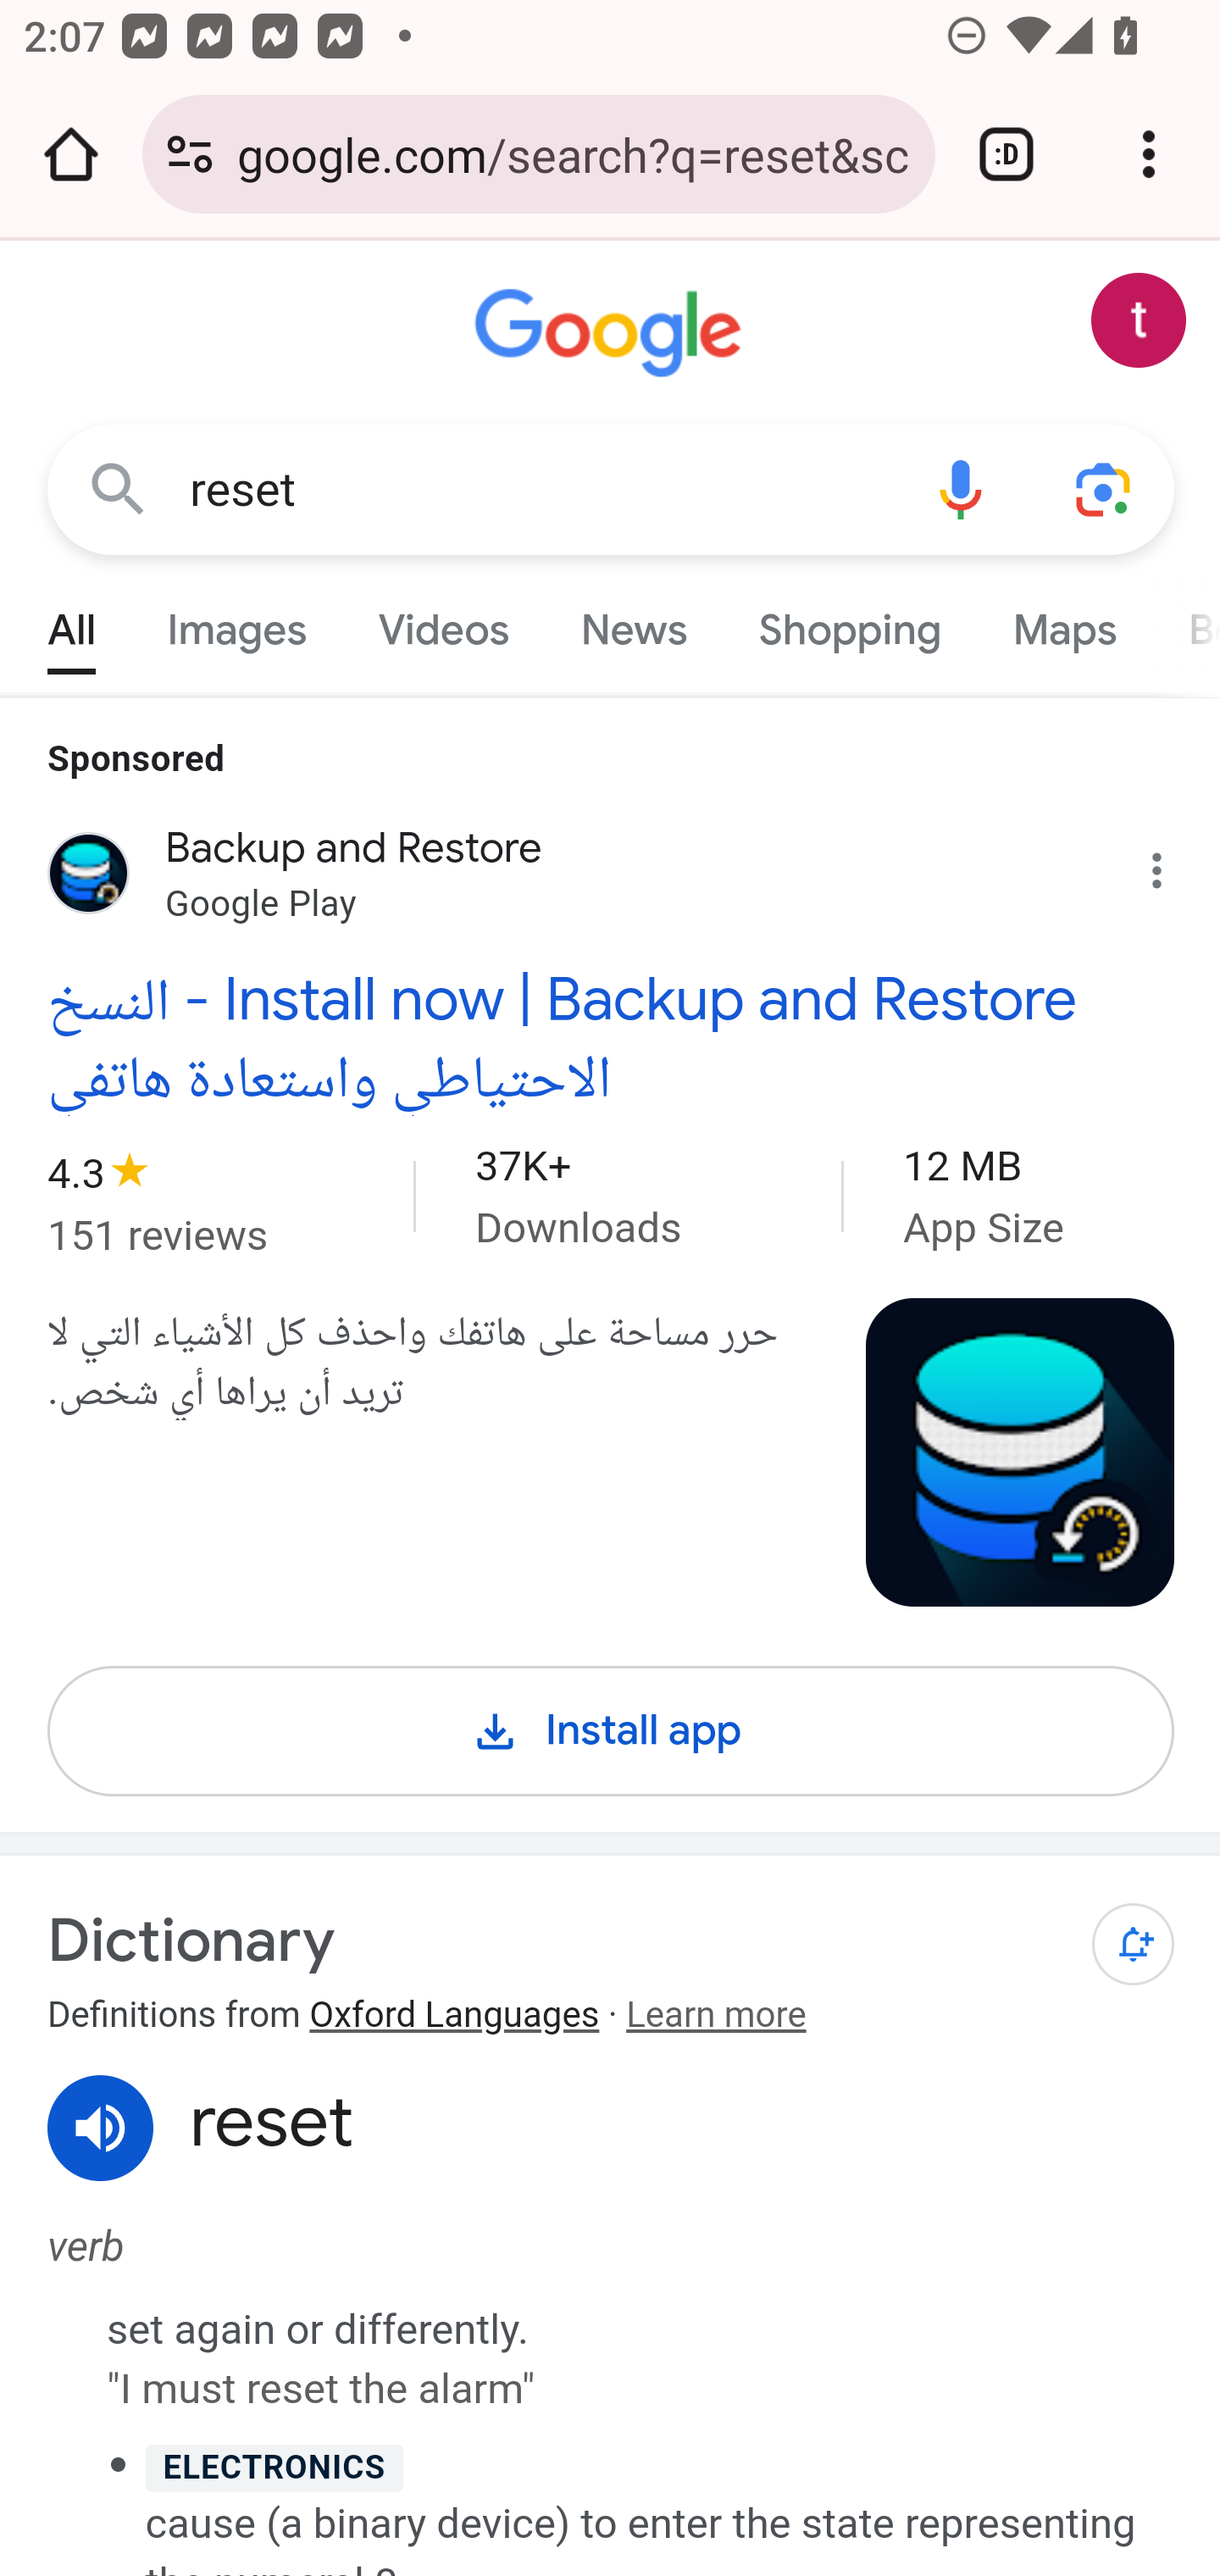  What do you see at coordinates (1149, 154) in the screenshot?
I see `Customize and control Google Chrome` at bounding box center [1149, 154].